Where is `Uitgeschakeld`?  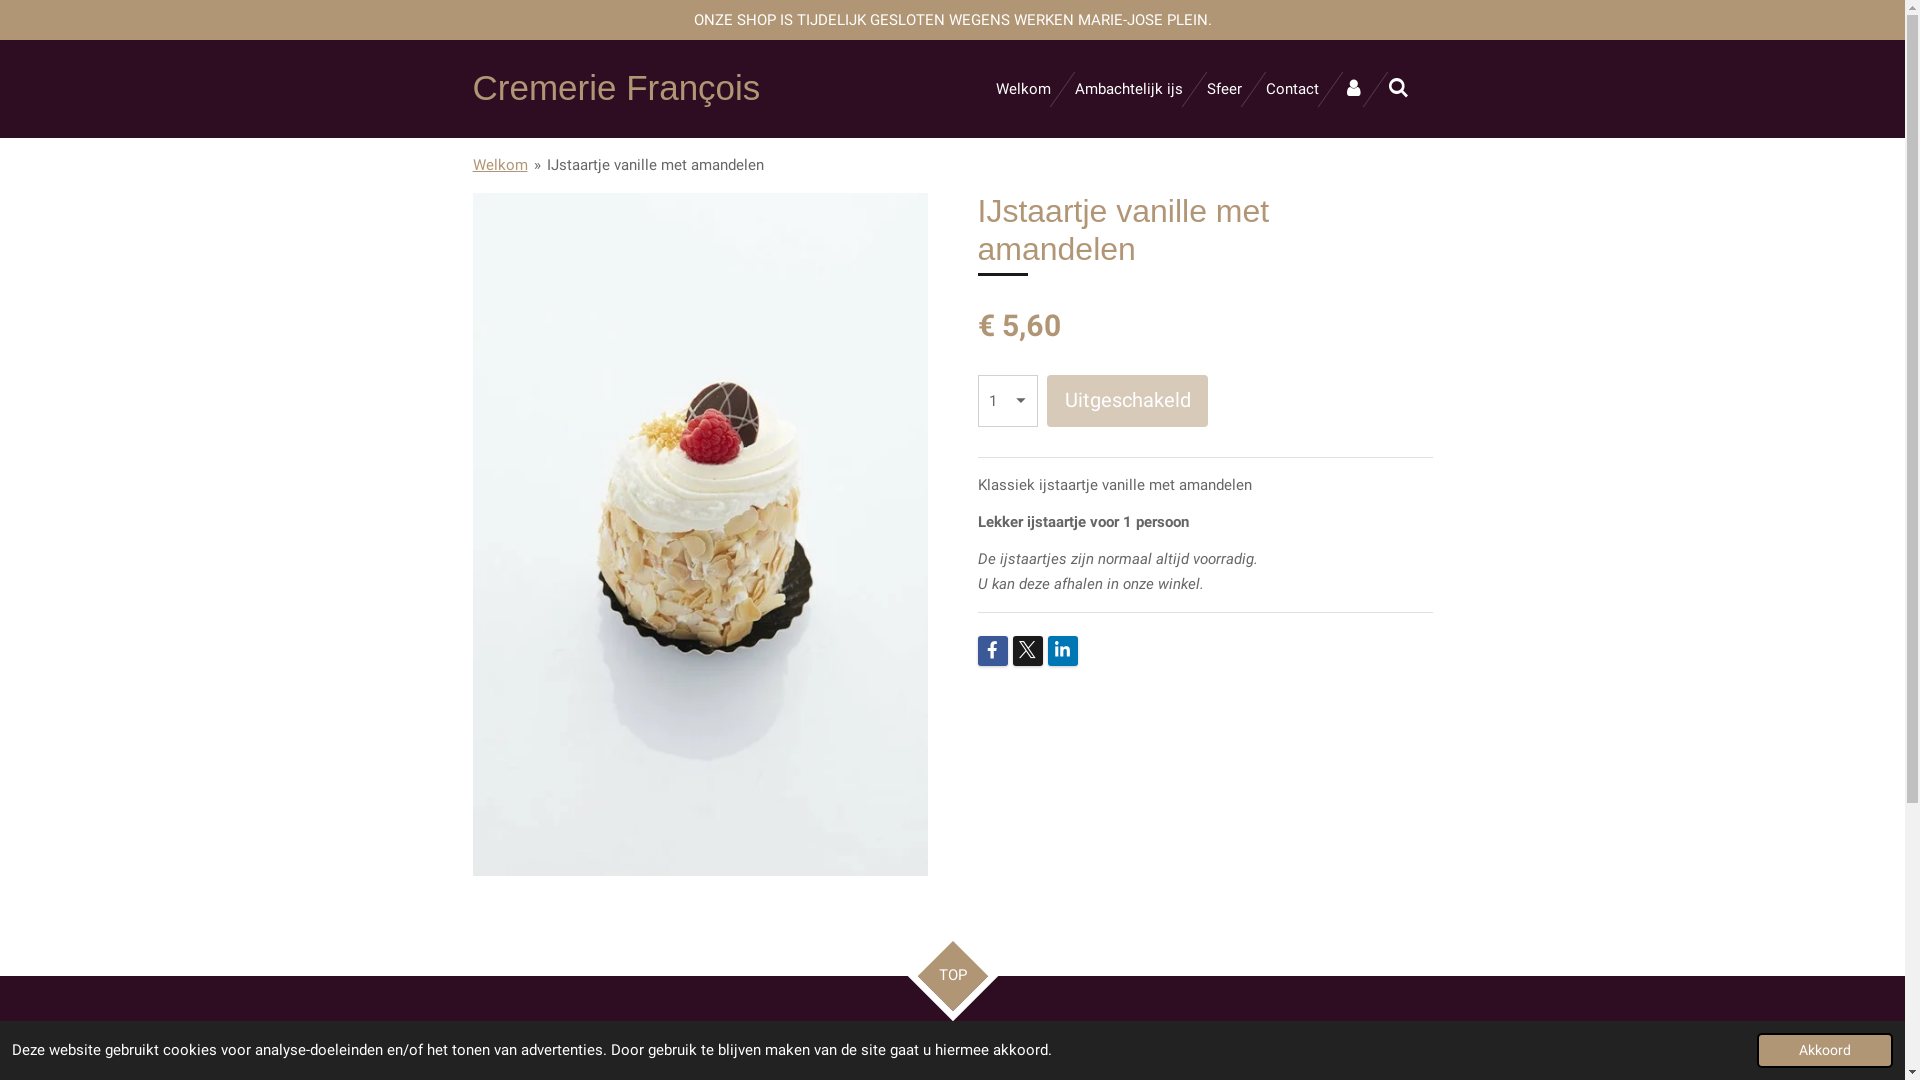 Uitgeschakeld is located at coordinates (1128, 401).